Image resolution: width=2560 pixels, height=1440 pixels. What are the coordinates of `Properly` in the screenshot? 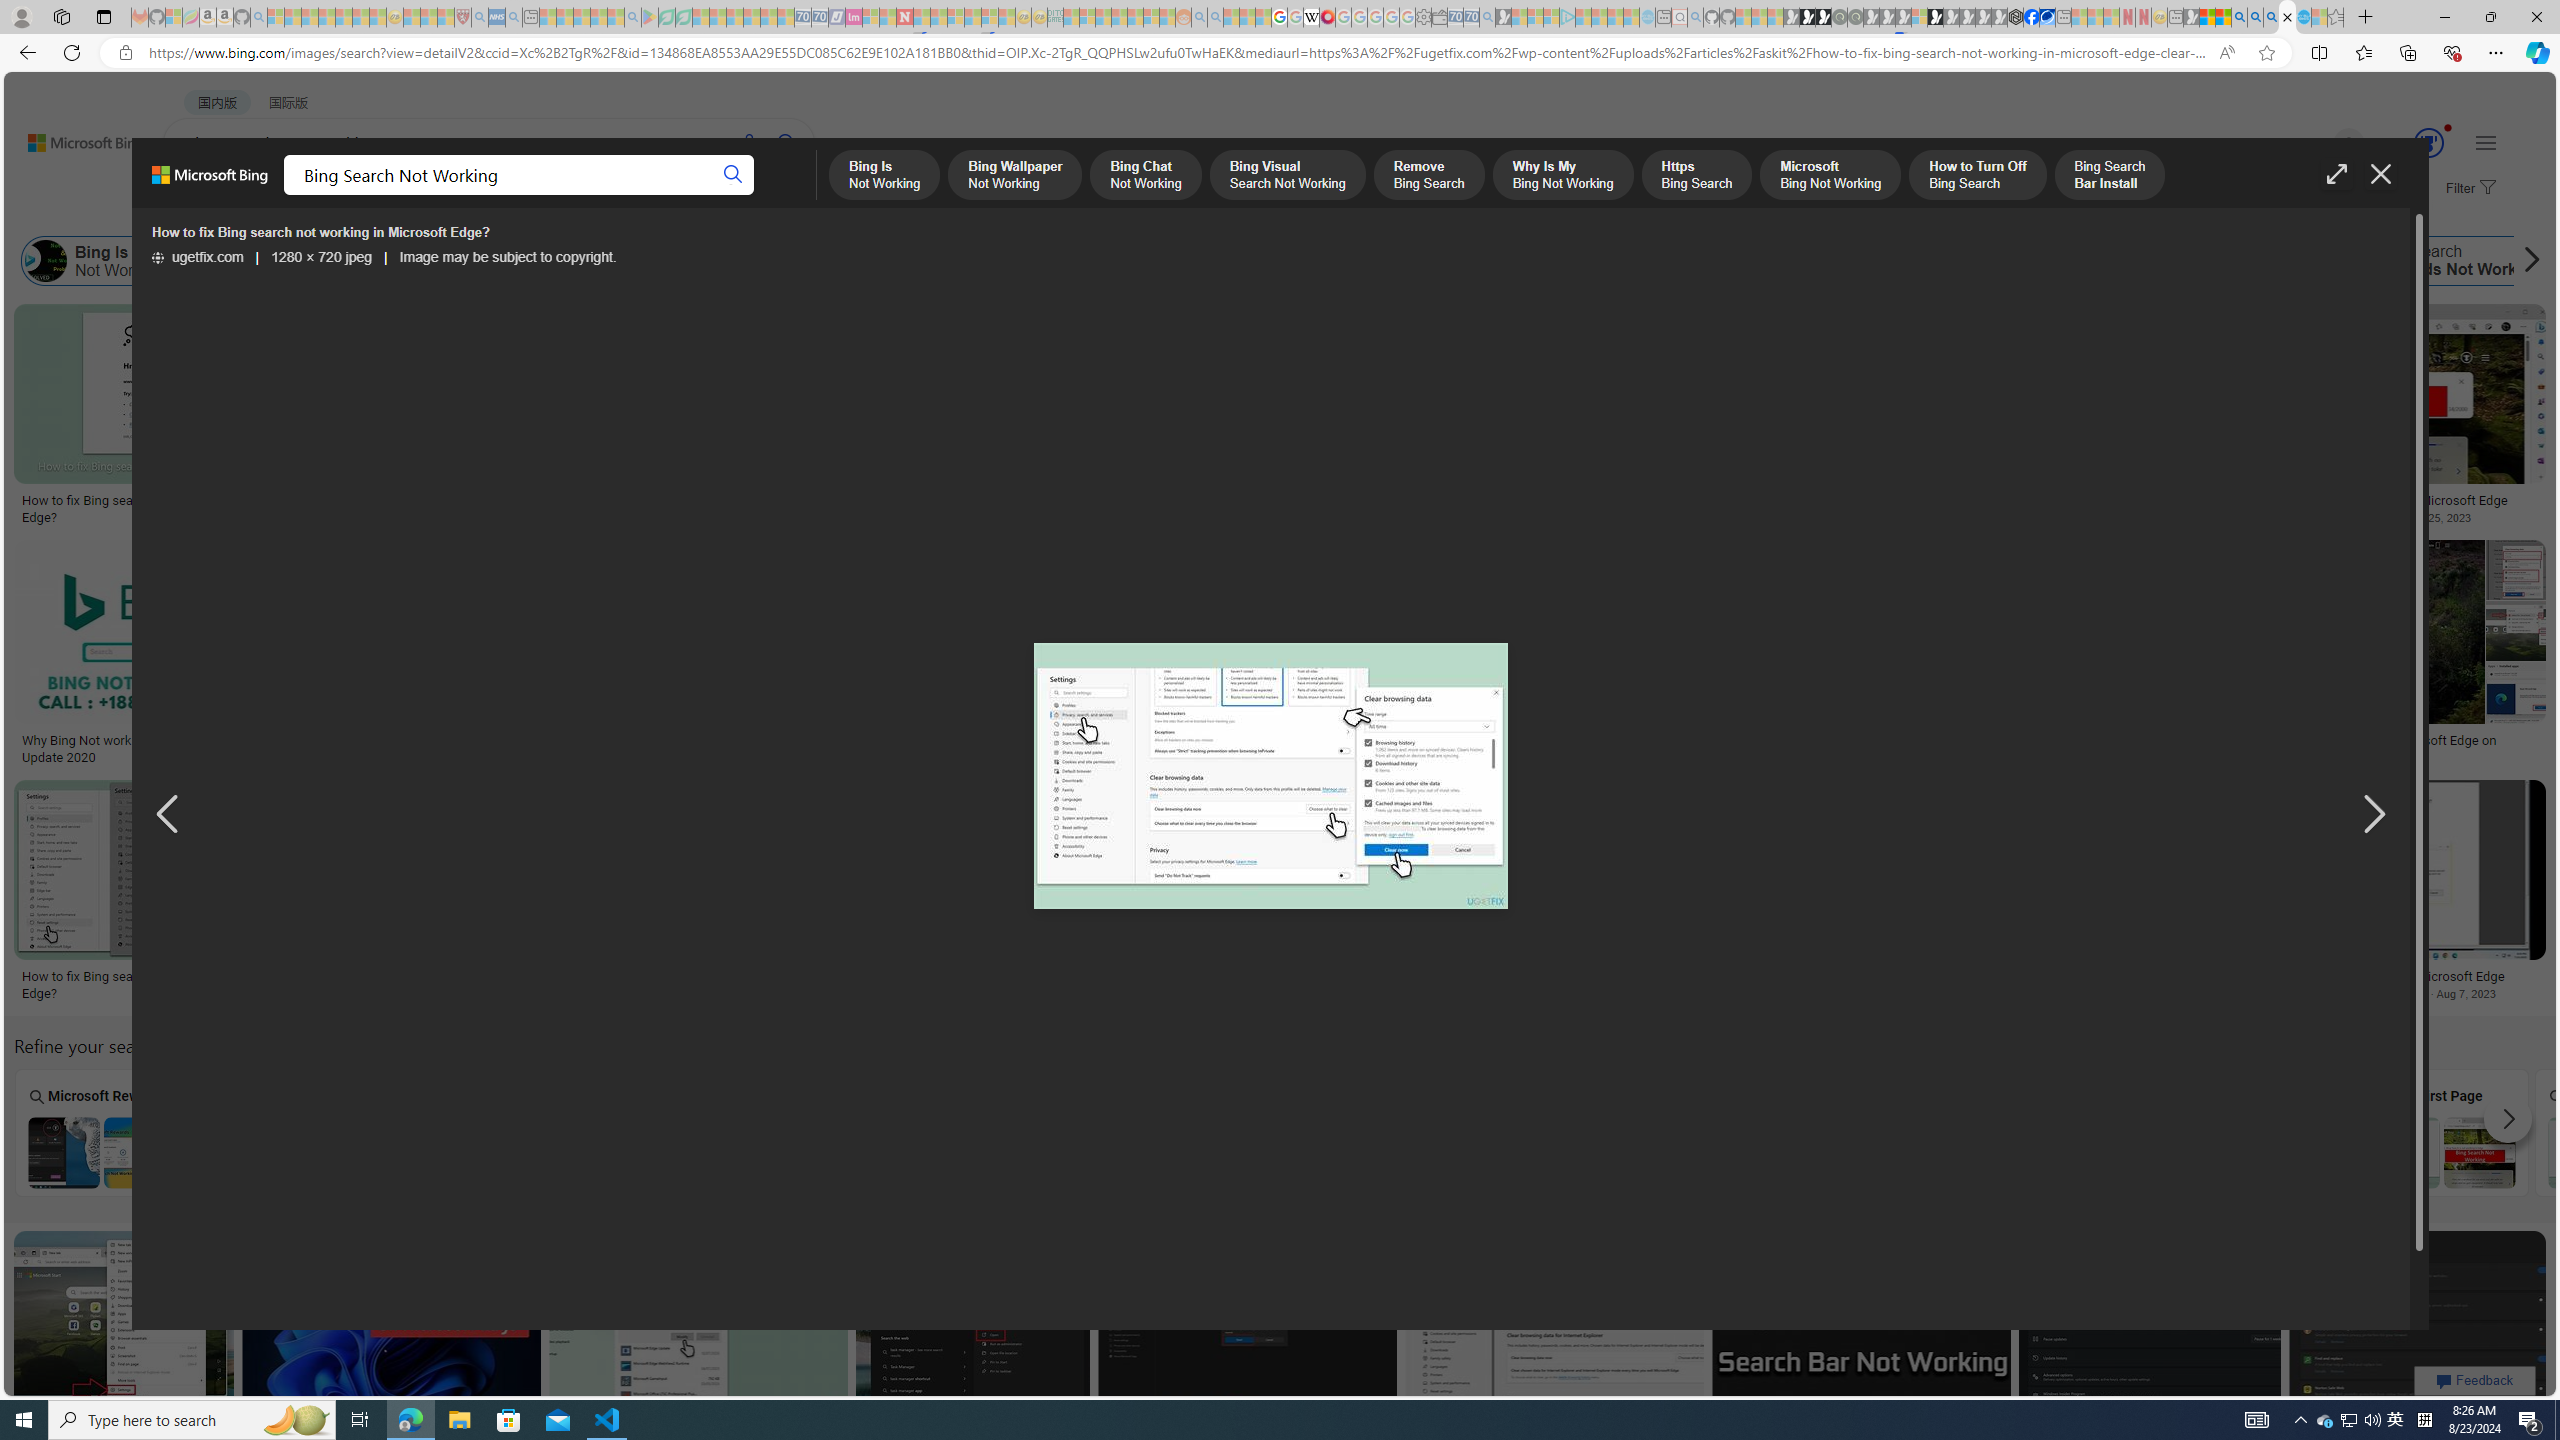 It's located at (1002, 1132).